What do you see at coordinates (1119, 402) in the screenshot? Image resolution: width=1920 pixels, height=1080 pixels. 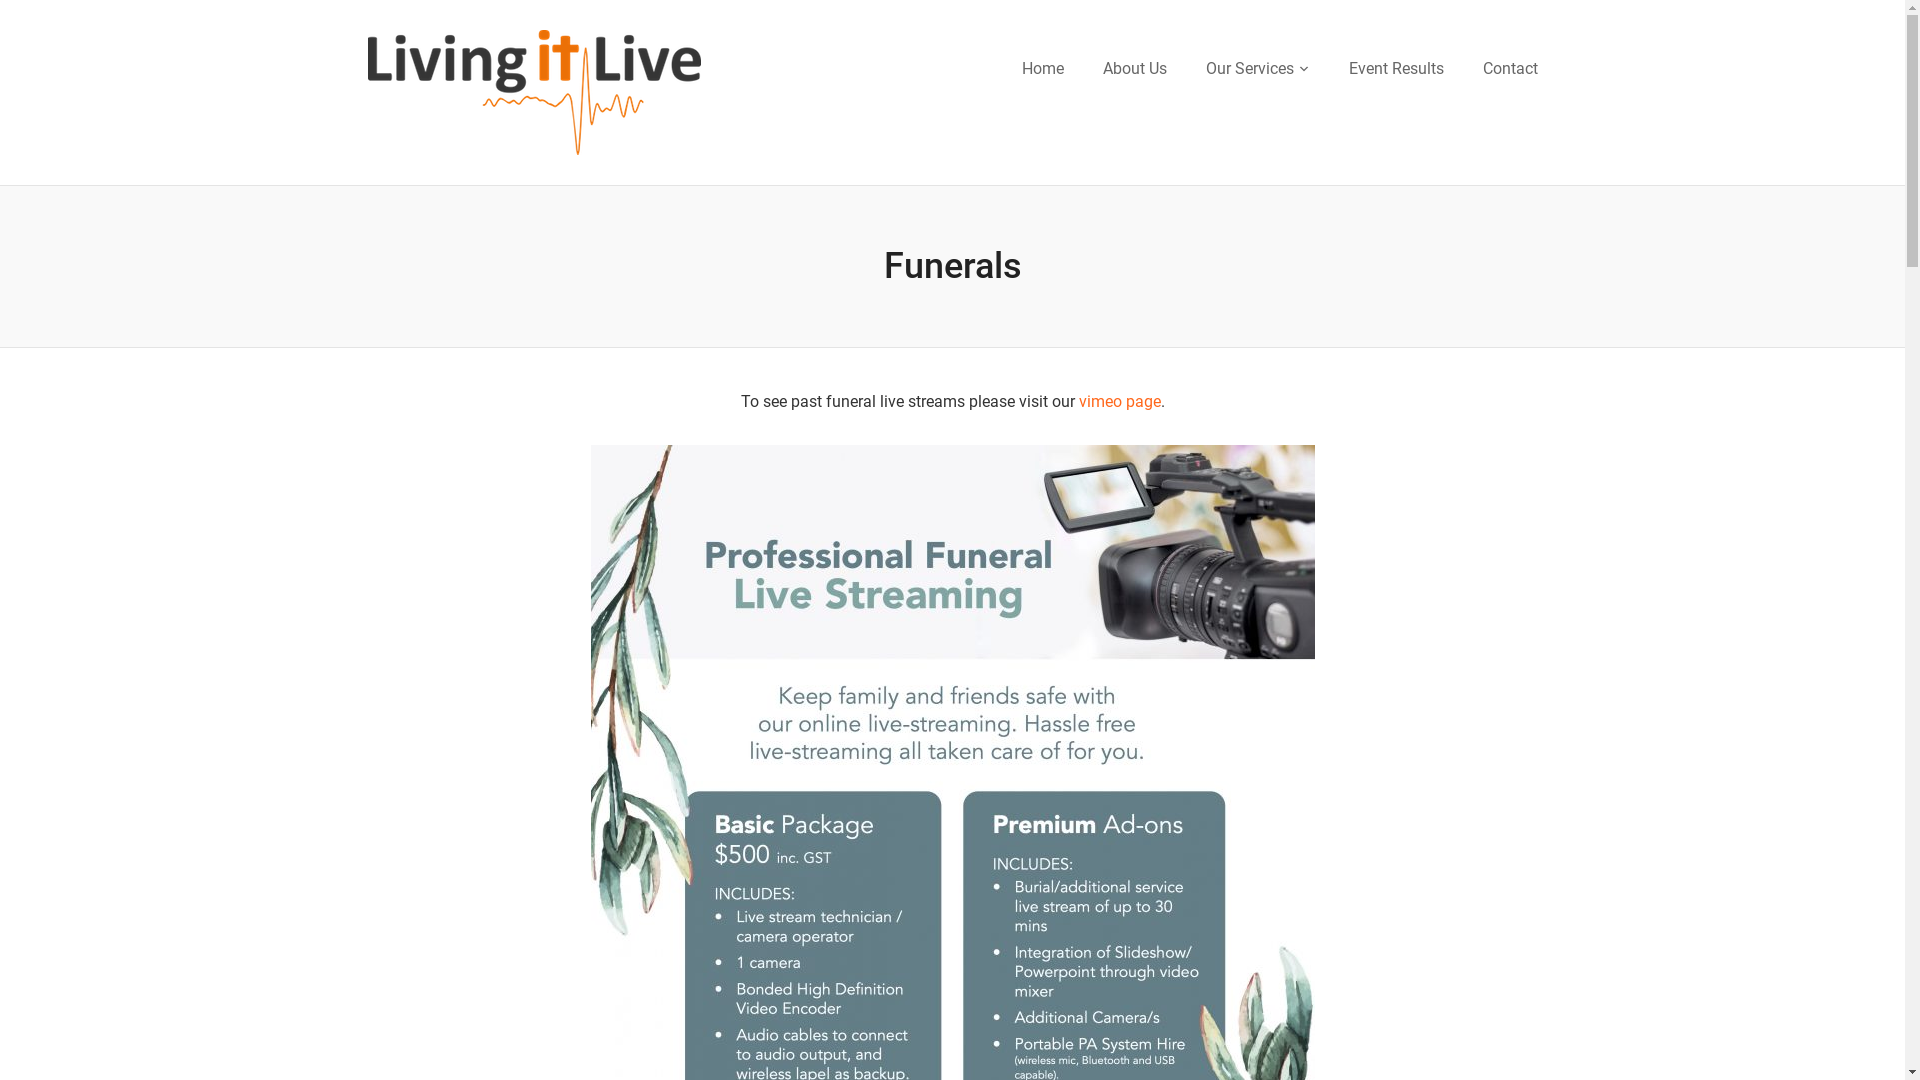 I see `vimeo page` at bounding box center [1119, 402].